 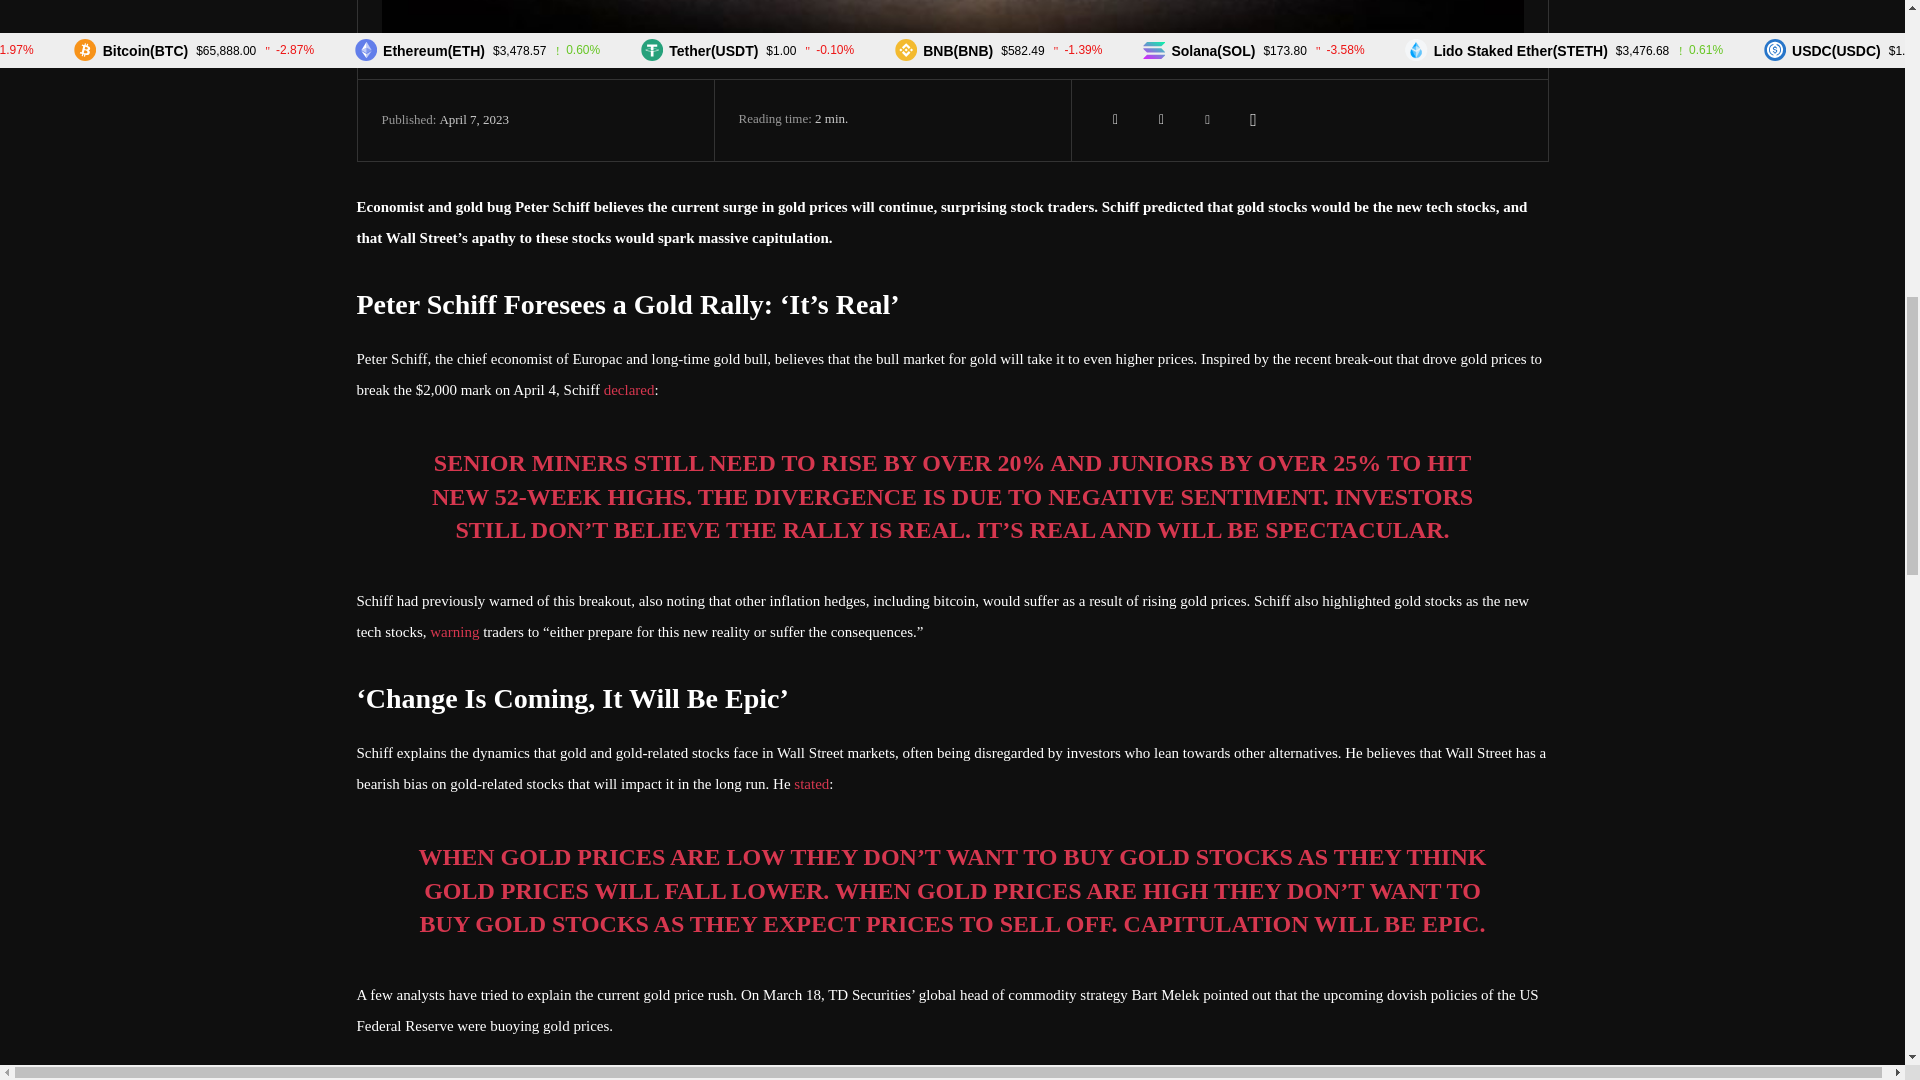 I want to click on Facebook, so click(x=1116, y=120).